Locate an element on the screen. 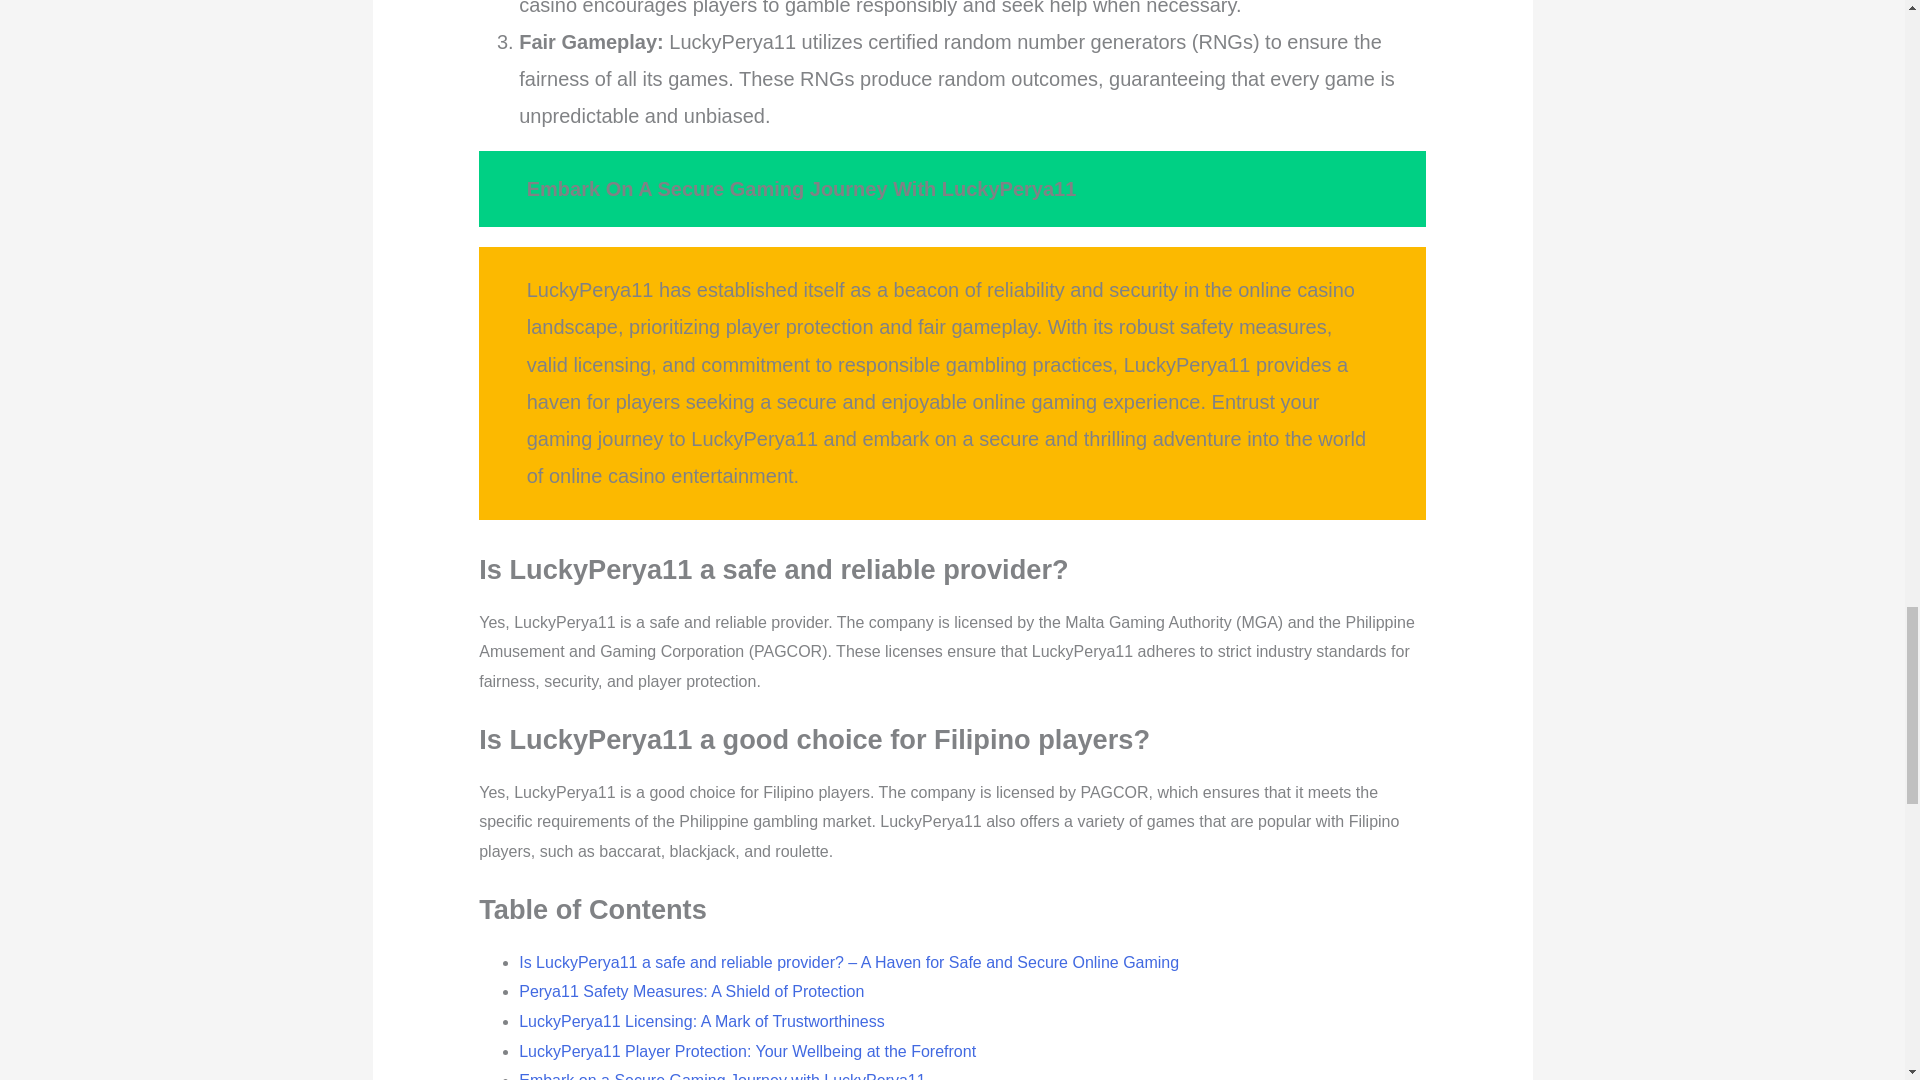 The height and width of the screenshot is (1080, 1920). Perya11 Safety Measures: A Shield of Protection is located at coordinates (691, 991).